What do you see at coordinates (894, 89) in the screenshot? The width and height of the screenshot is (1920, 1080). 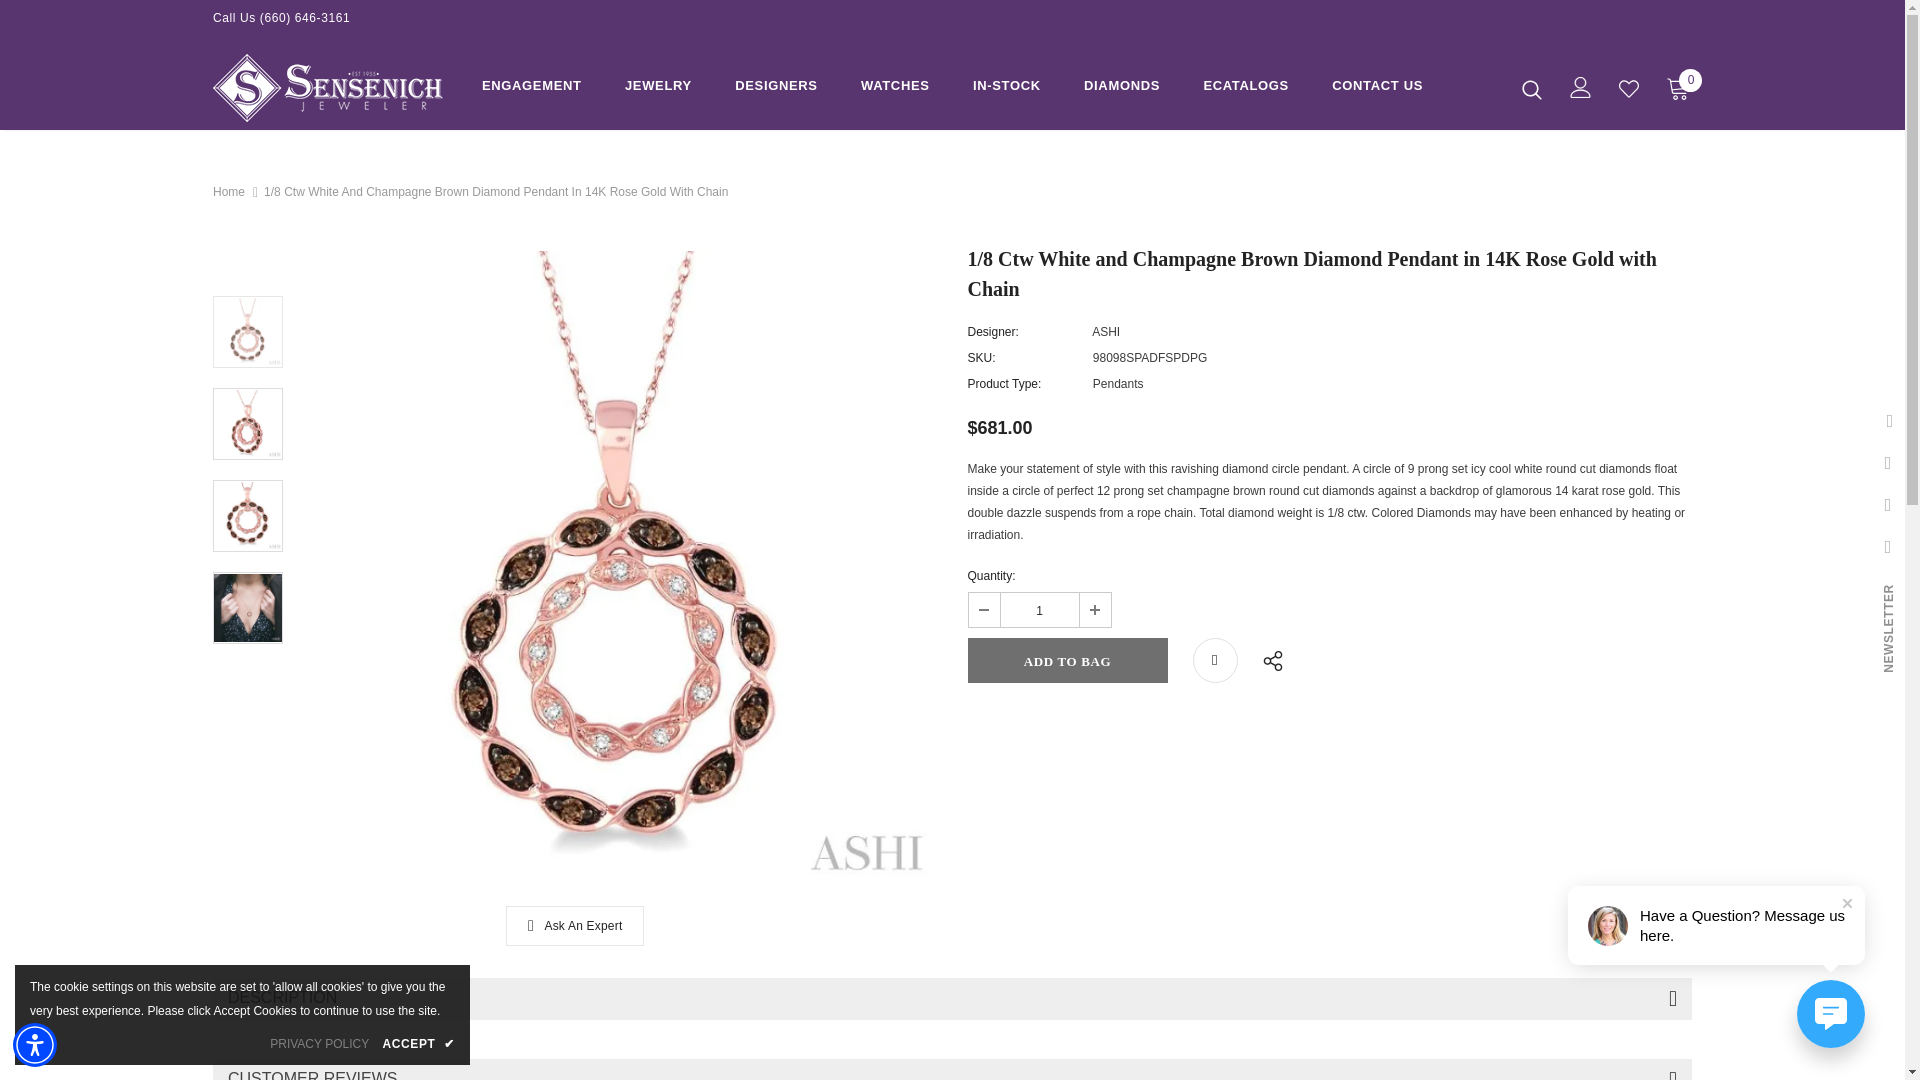 I see `WATCHES` at bounding box center [894, 89].